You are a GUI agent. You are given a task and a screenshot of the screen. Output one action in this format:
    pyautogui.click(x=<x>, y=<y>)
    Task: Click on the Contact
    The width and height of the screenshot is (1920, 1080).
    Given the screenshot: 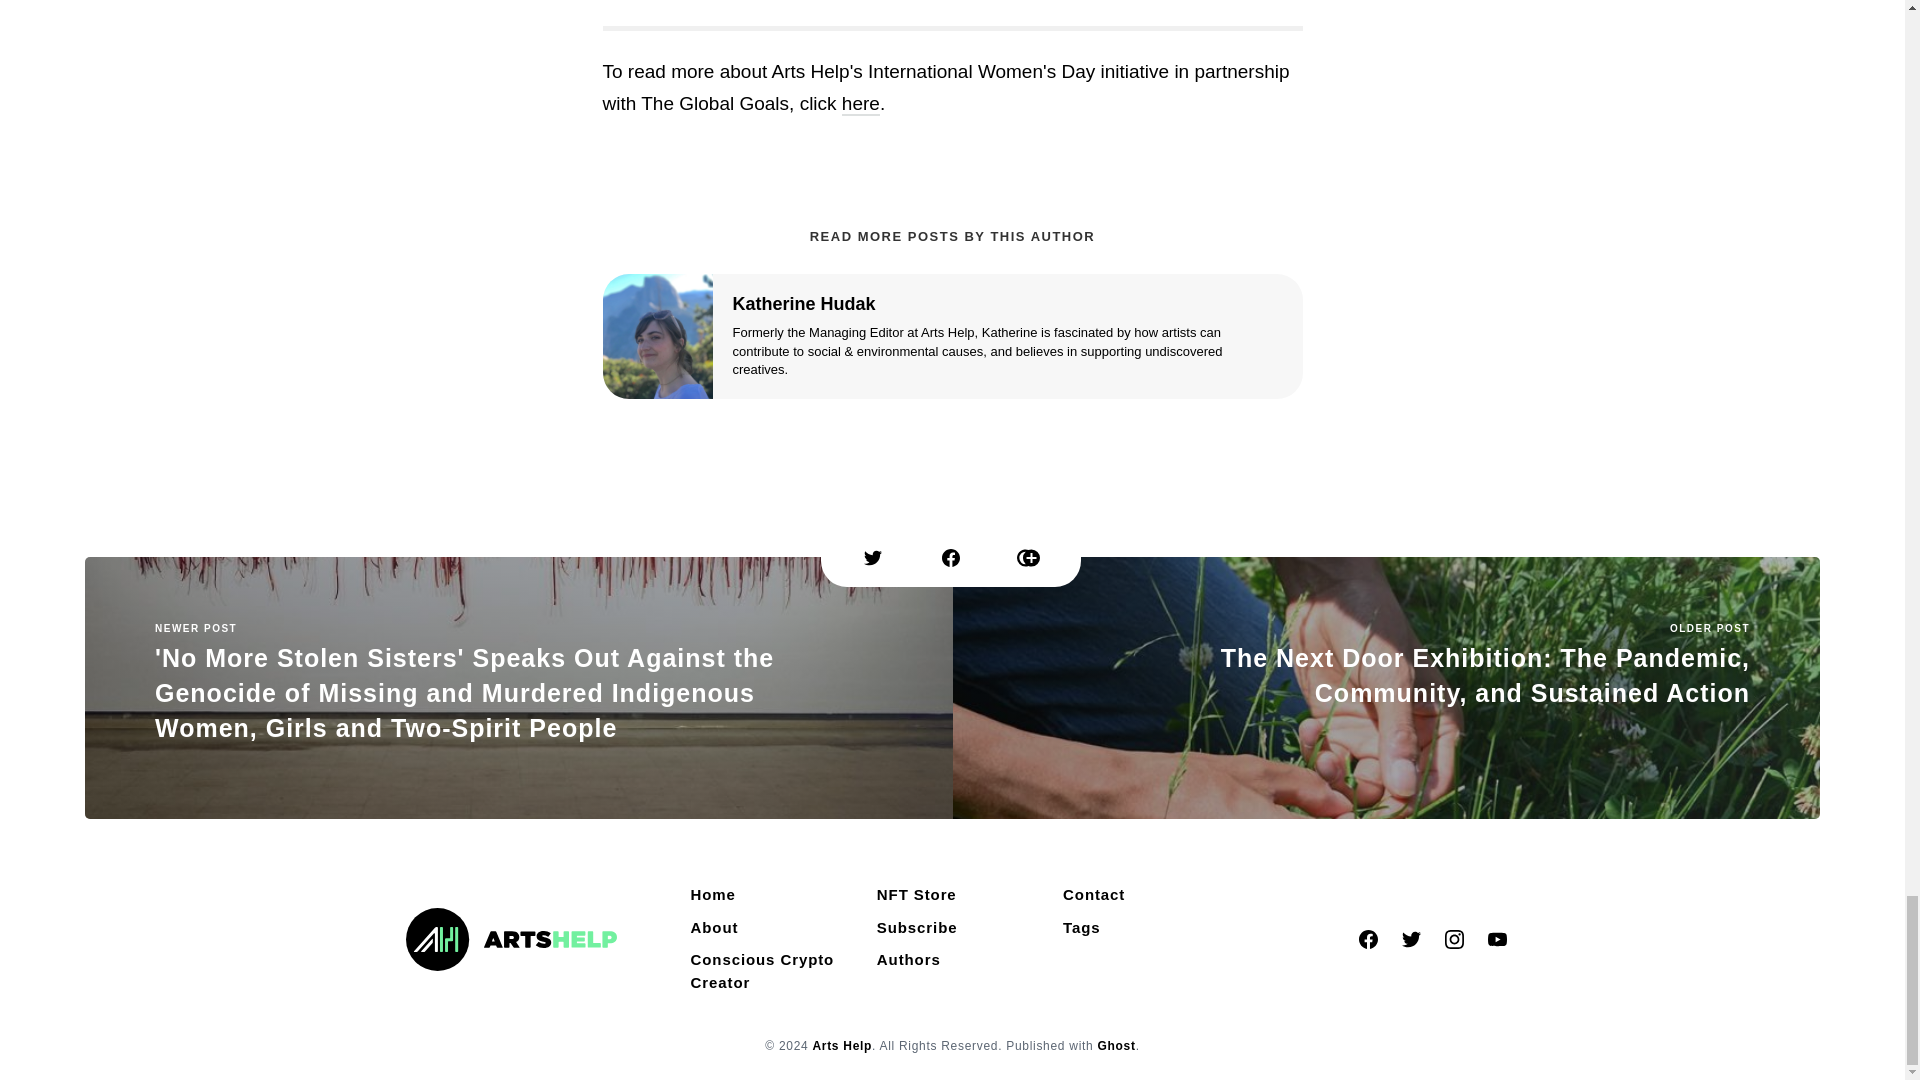 What is the action you would take?
    pyautogui.click(x=1093, y=895)
    